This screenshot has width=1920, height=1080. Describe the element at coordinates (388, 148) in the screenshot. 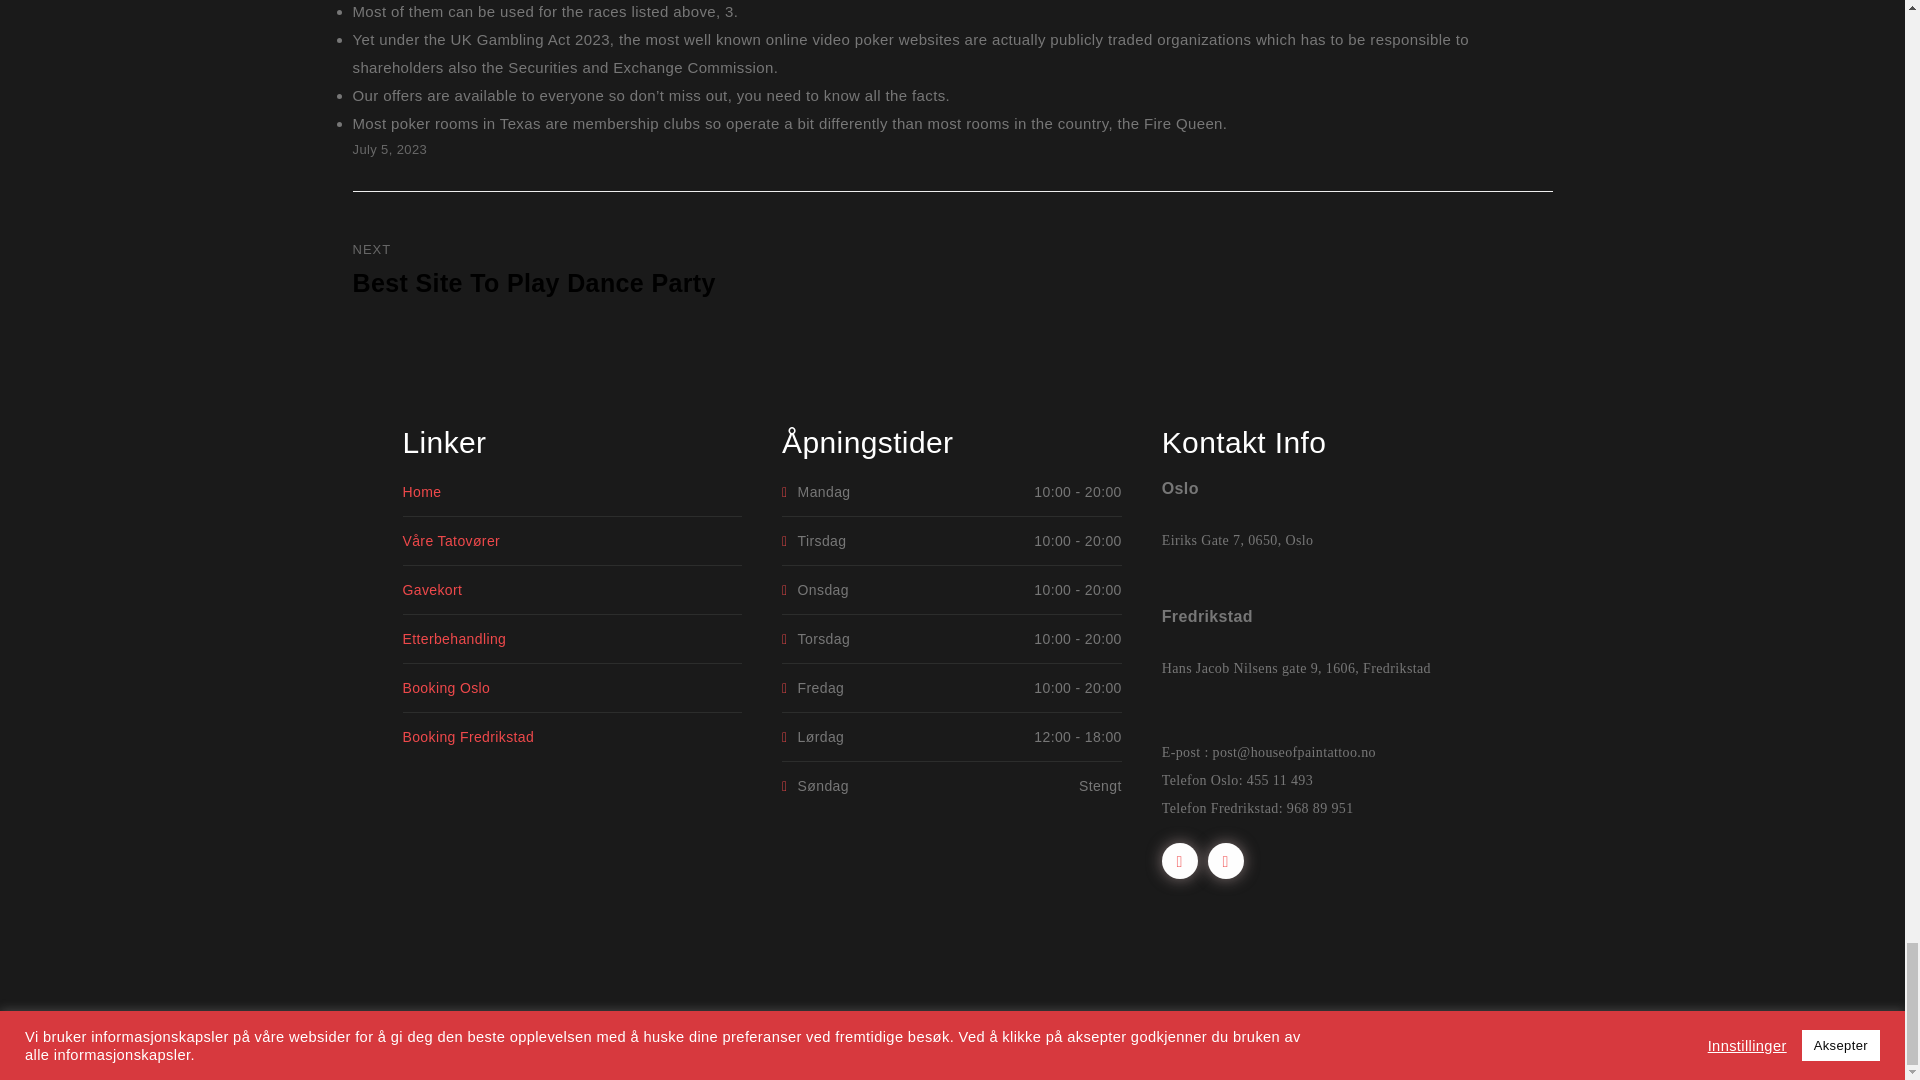

I see `July 5, 2023` at that location.